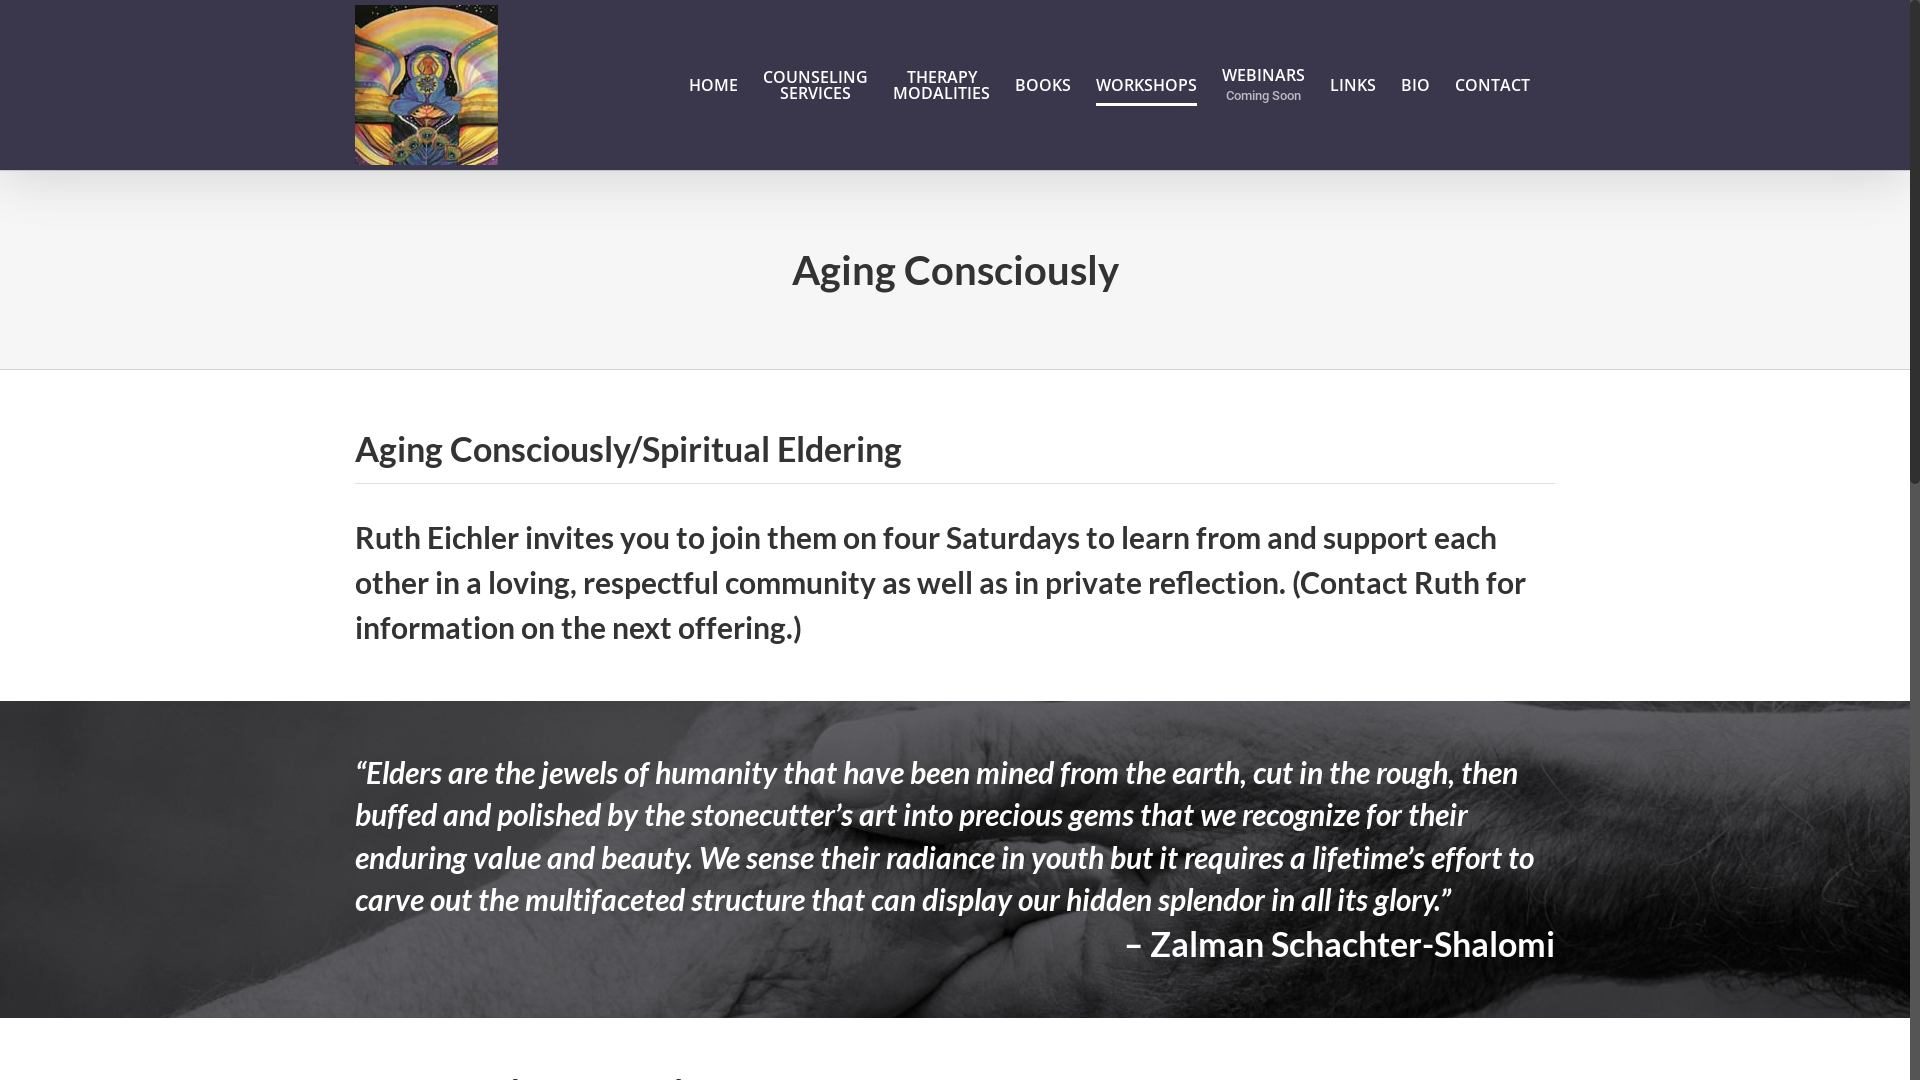  What do you see at coordinates (1146, 85) in the screenshot?
I see `WORKSHOPS` at bounding box center [1146, 85].